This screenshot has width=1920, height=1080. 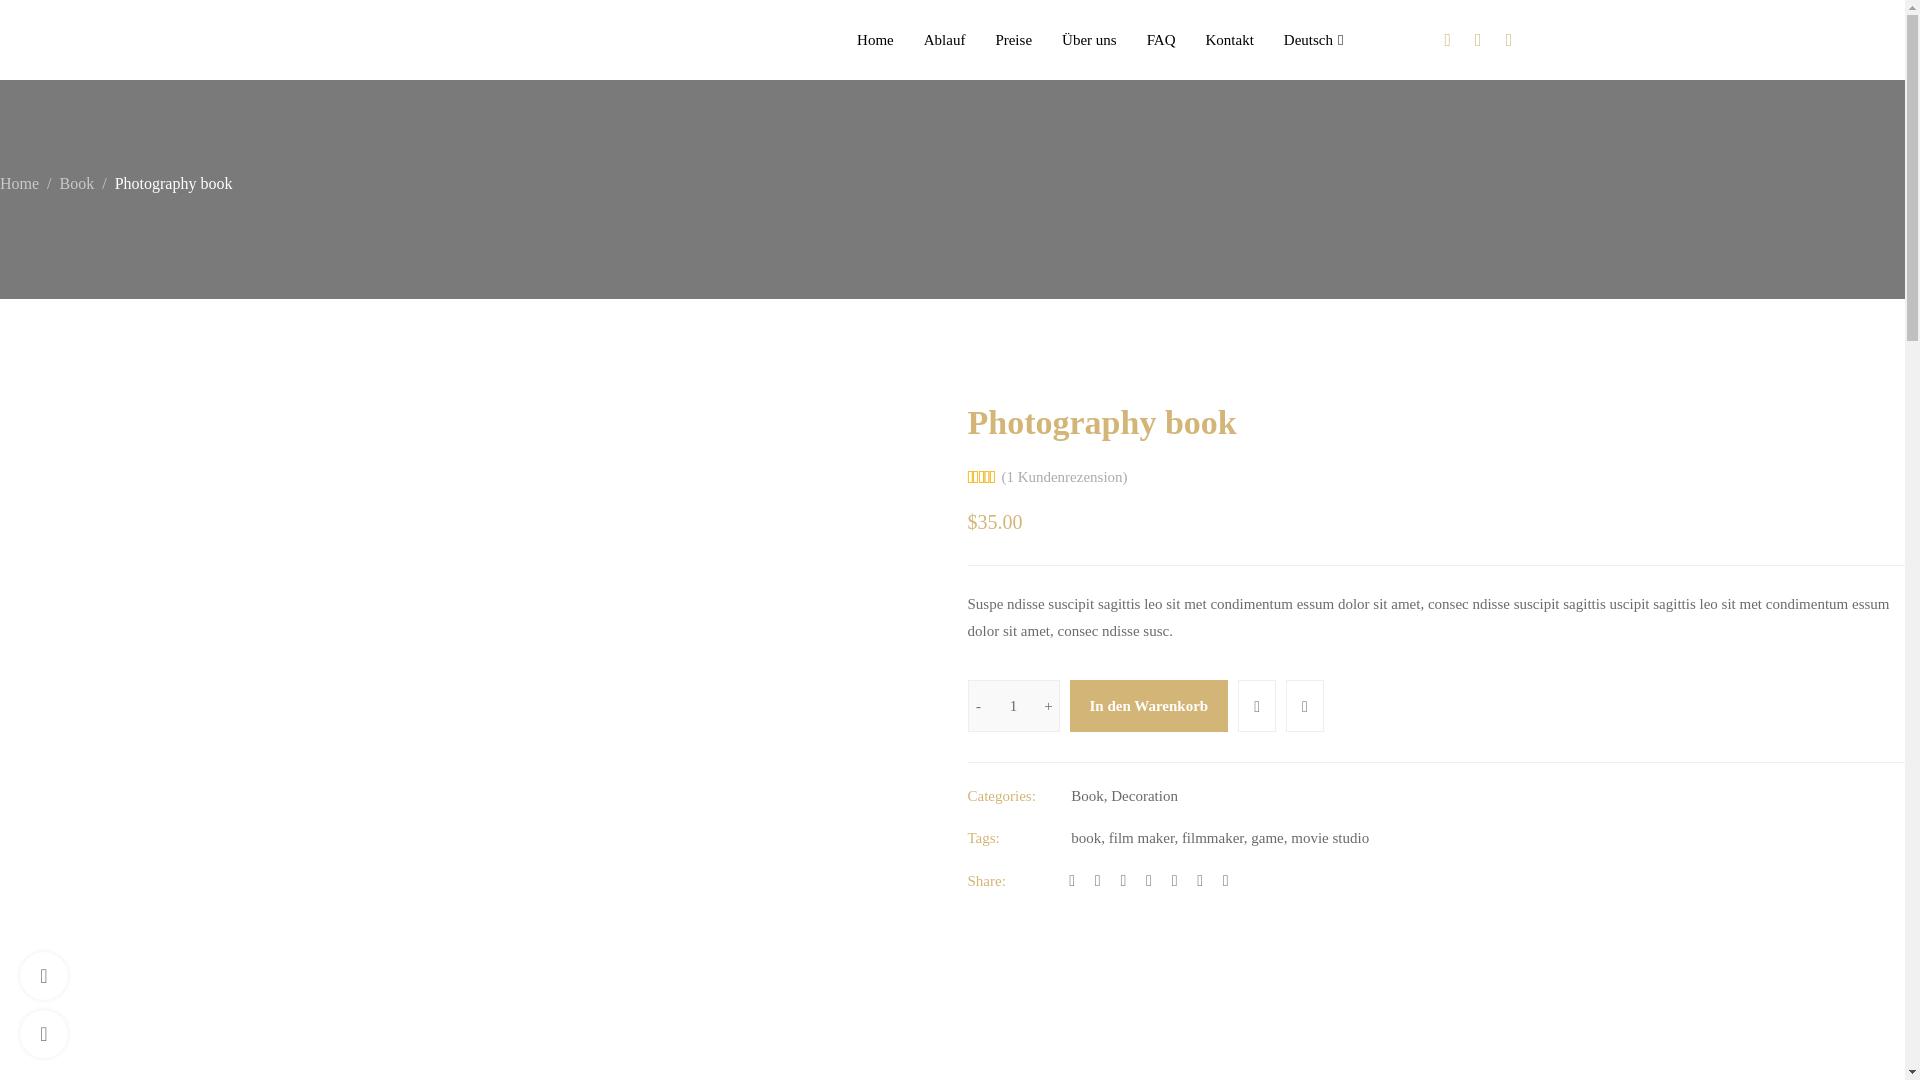 What do you see at coordinates (1148, 706) in the screenshot?
I see `In den Warenkorb` at bounding box center [1148, 706].